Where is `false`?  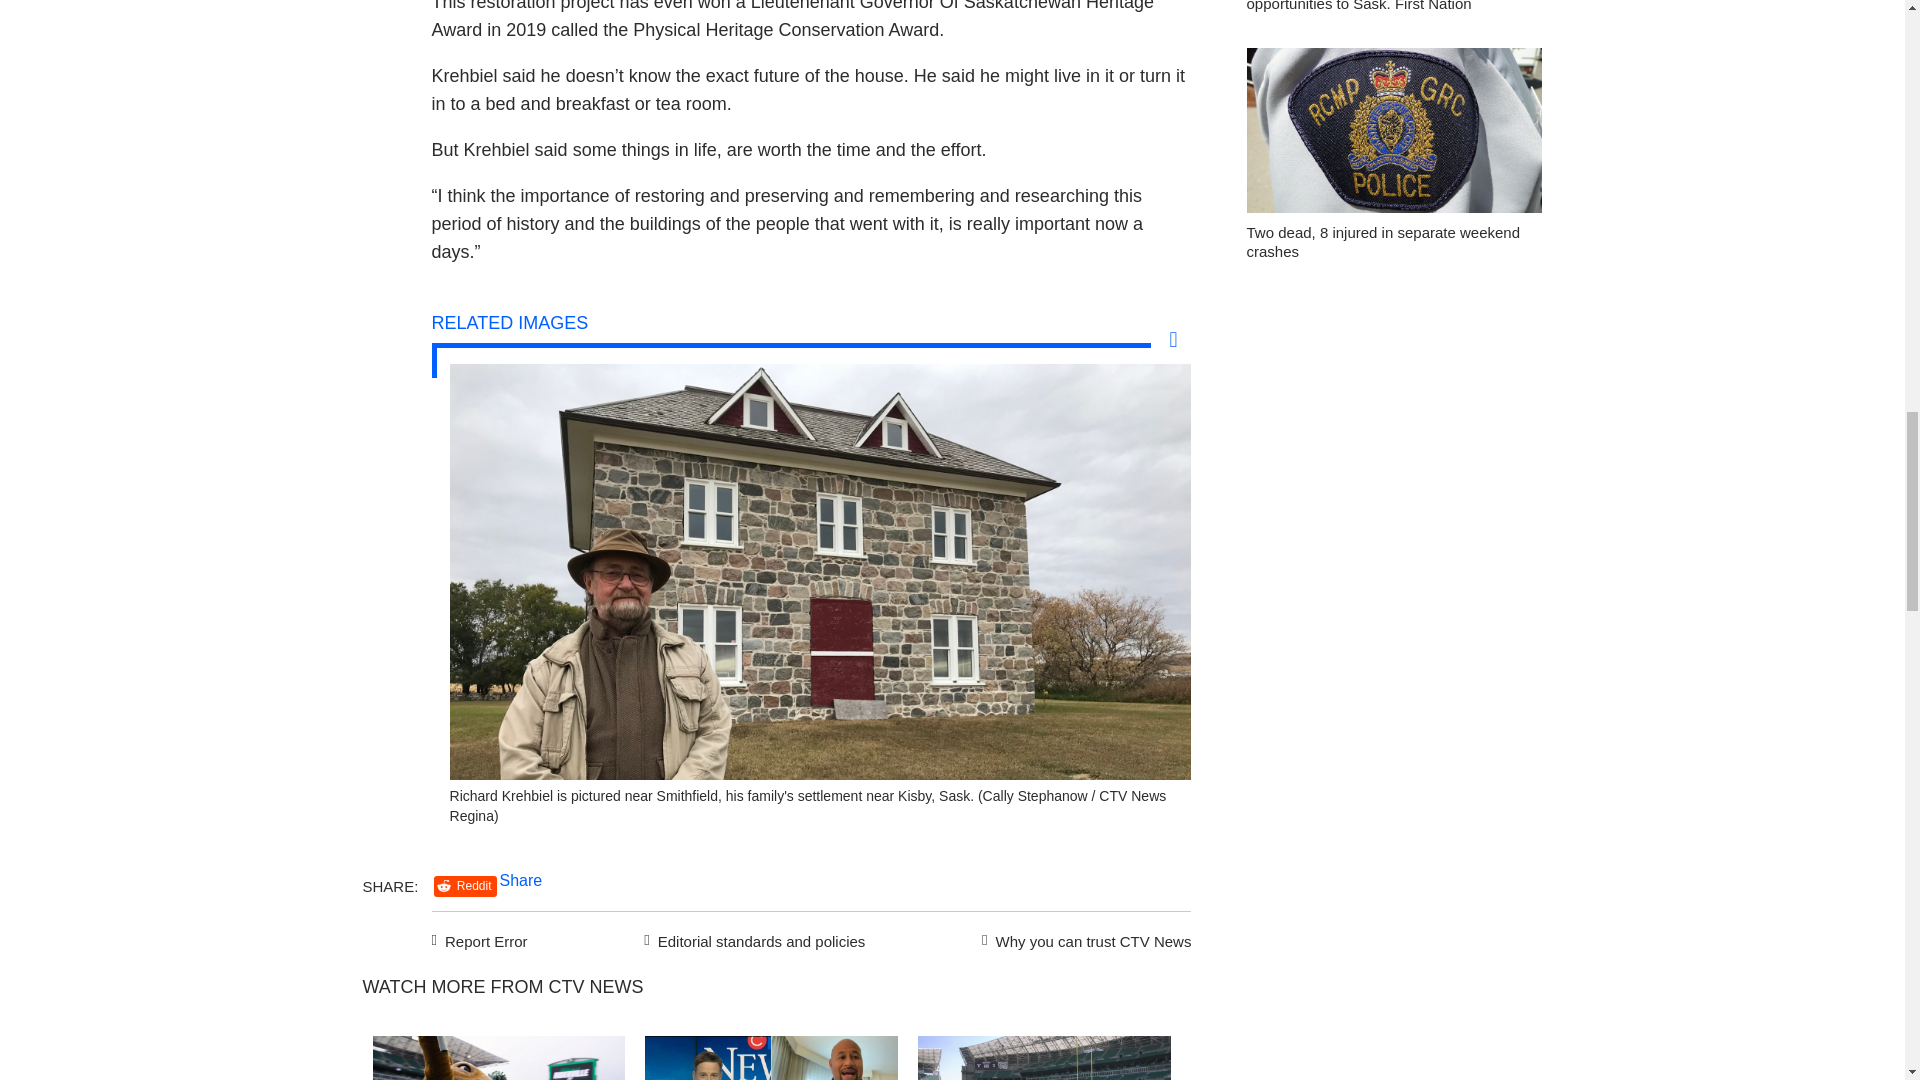
false is located at coordinates (772, 1058).